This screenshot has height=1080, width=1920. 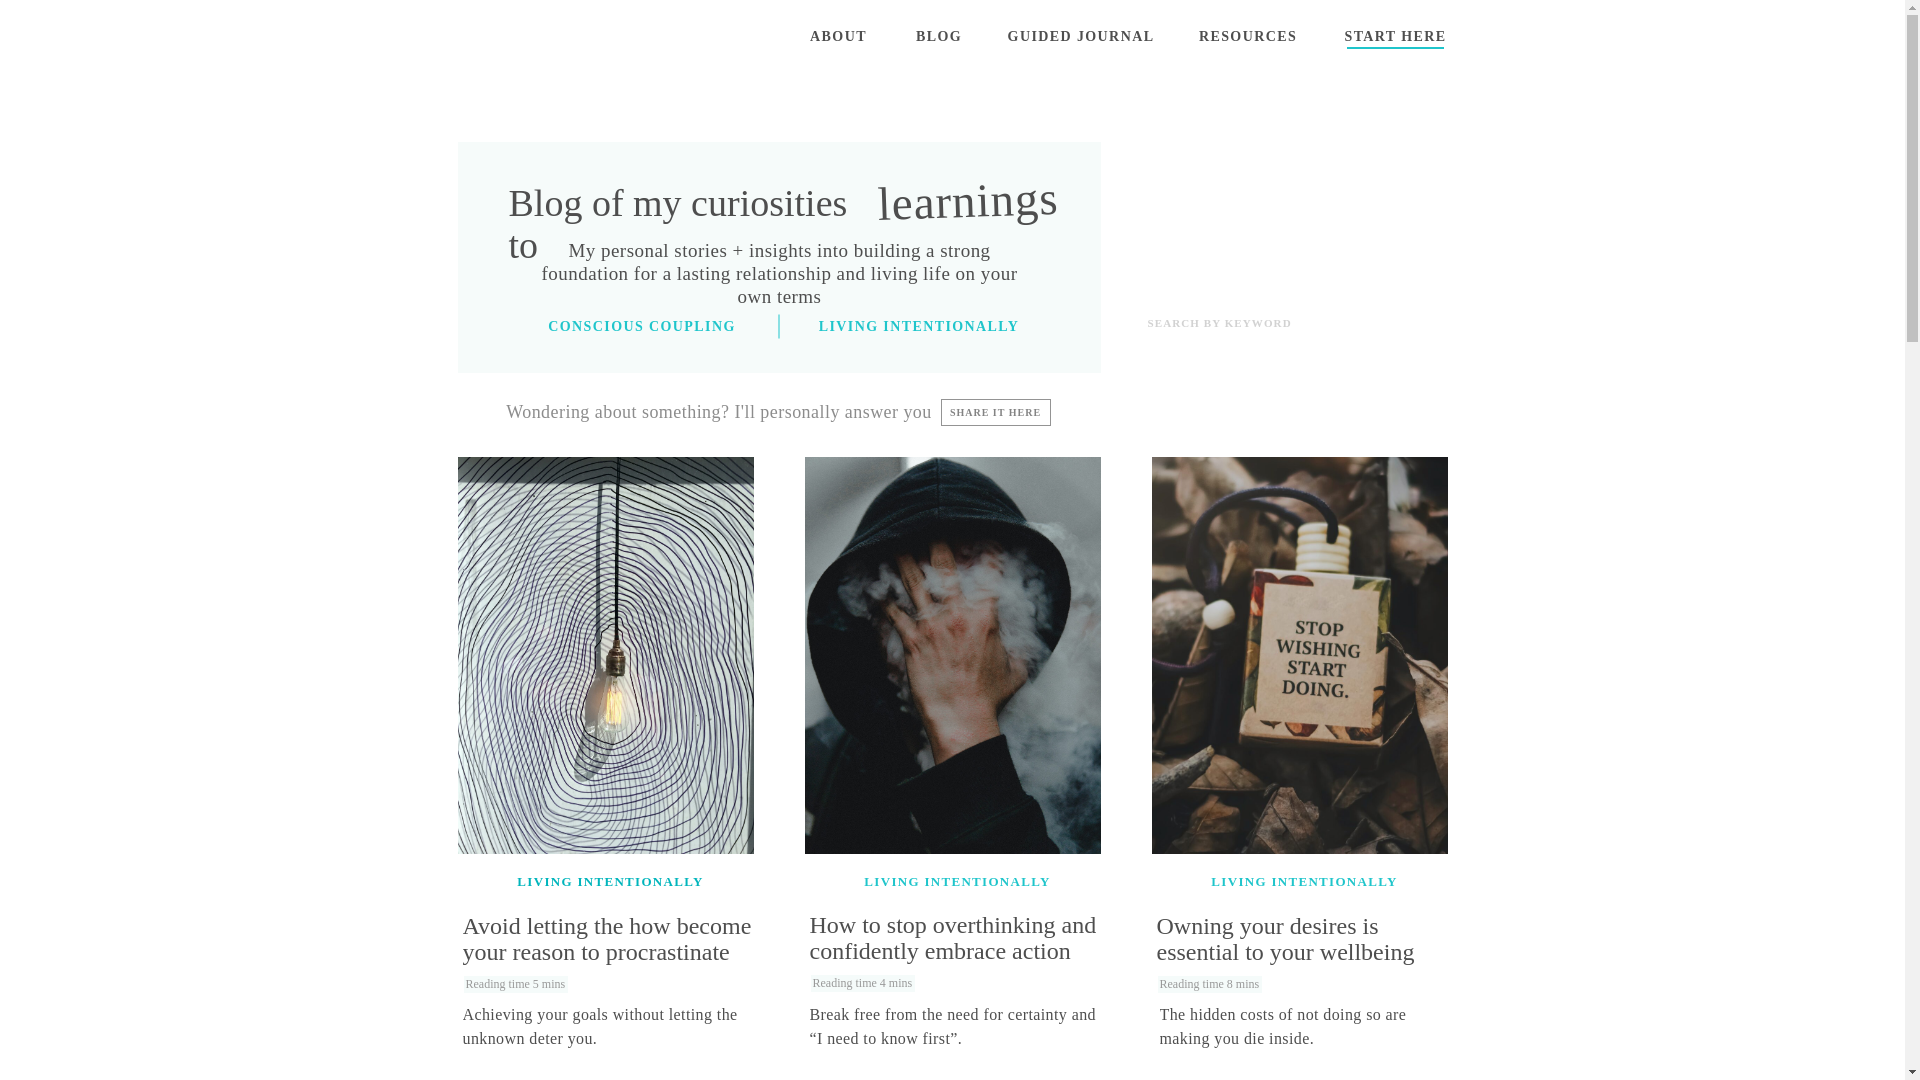 What do you see at coordinates (642, 326) in the screenshot?
I see `CONSCIOUS COUPLING` at bounding box center [642, 326].